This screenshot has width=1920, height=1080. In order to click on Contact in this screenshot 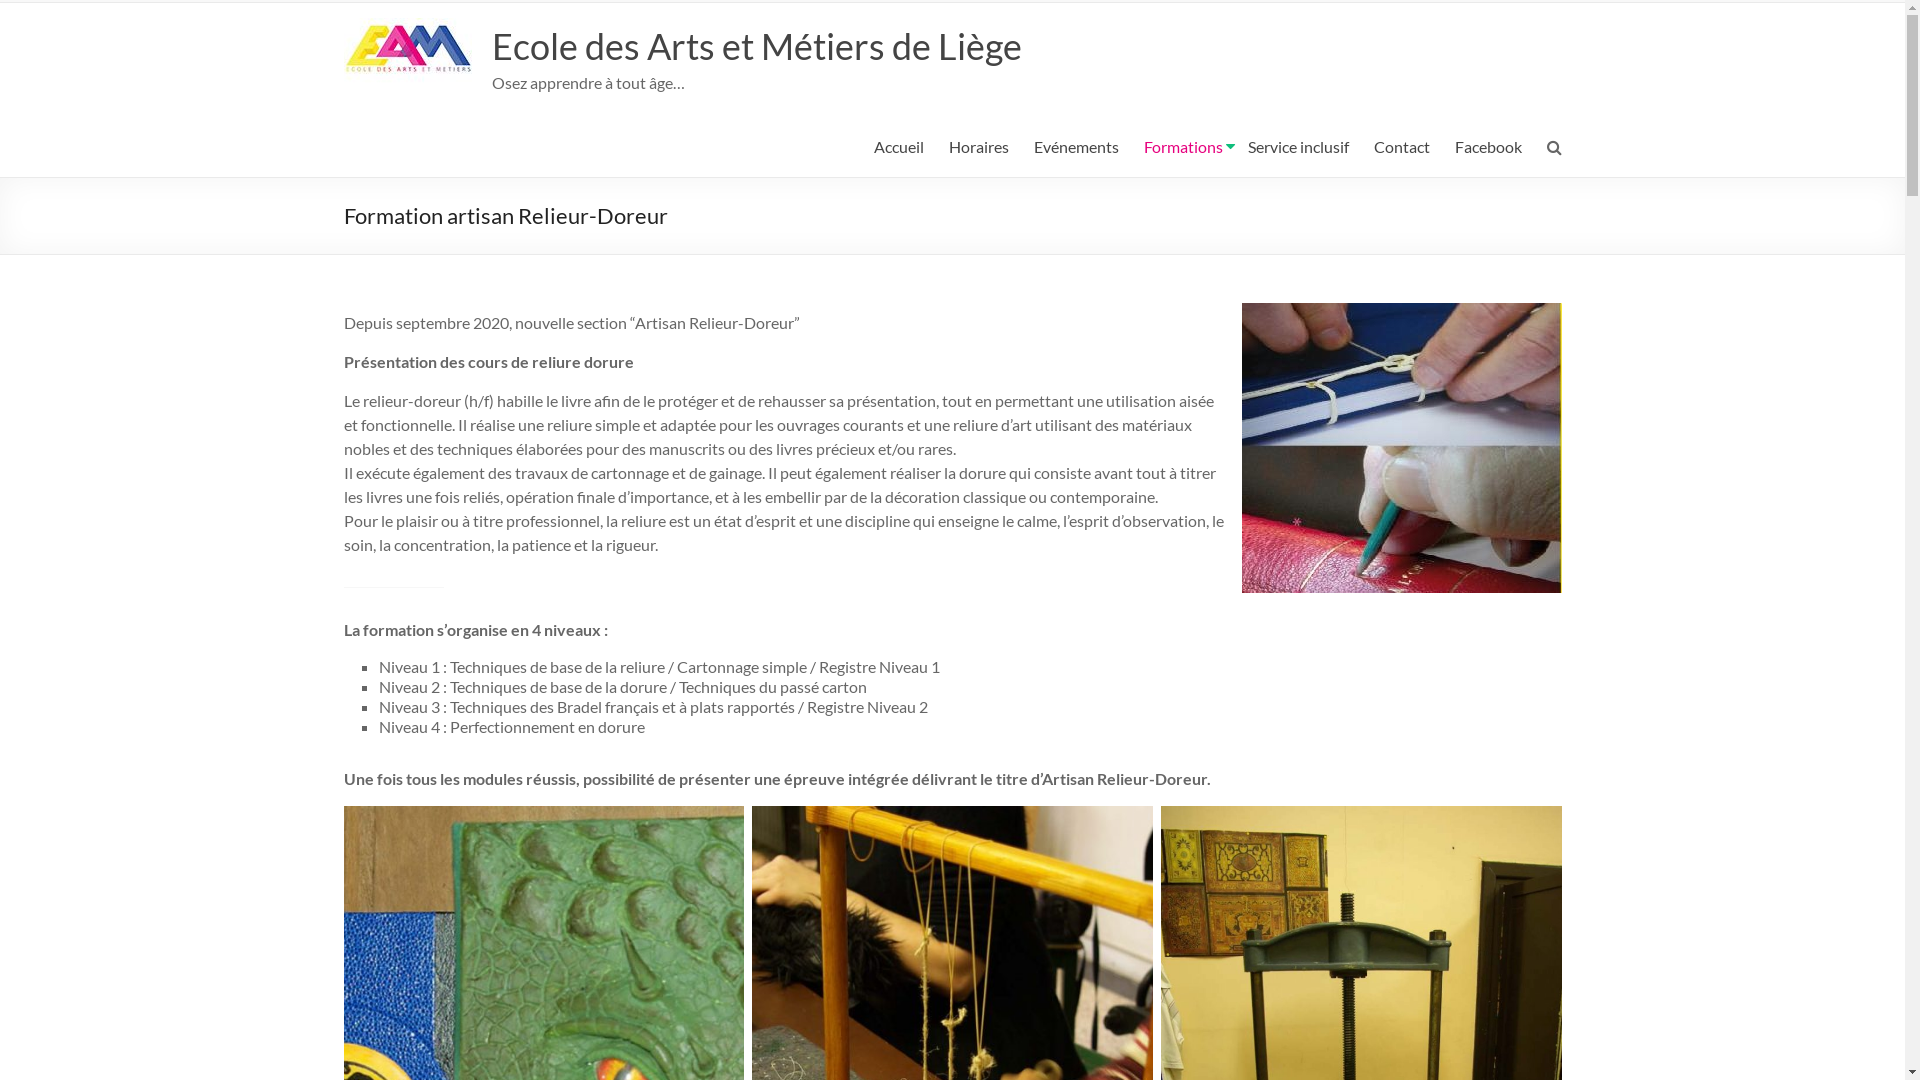, I will do `click(1402, 147)`.